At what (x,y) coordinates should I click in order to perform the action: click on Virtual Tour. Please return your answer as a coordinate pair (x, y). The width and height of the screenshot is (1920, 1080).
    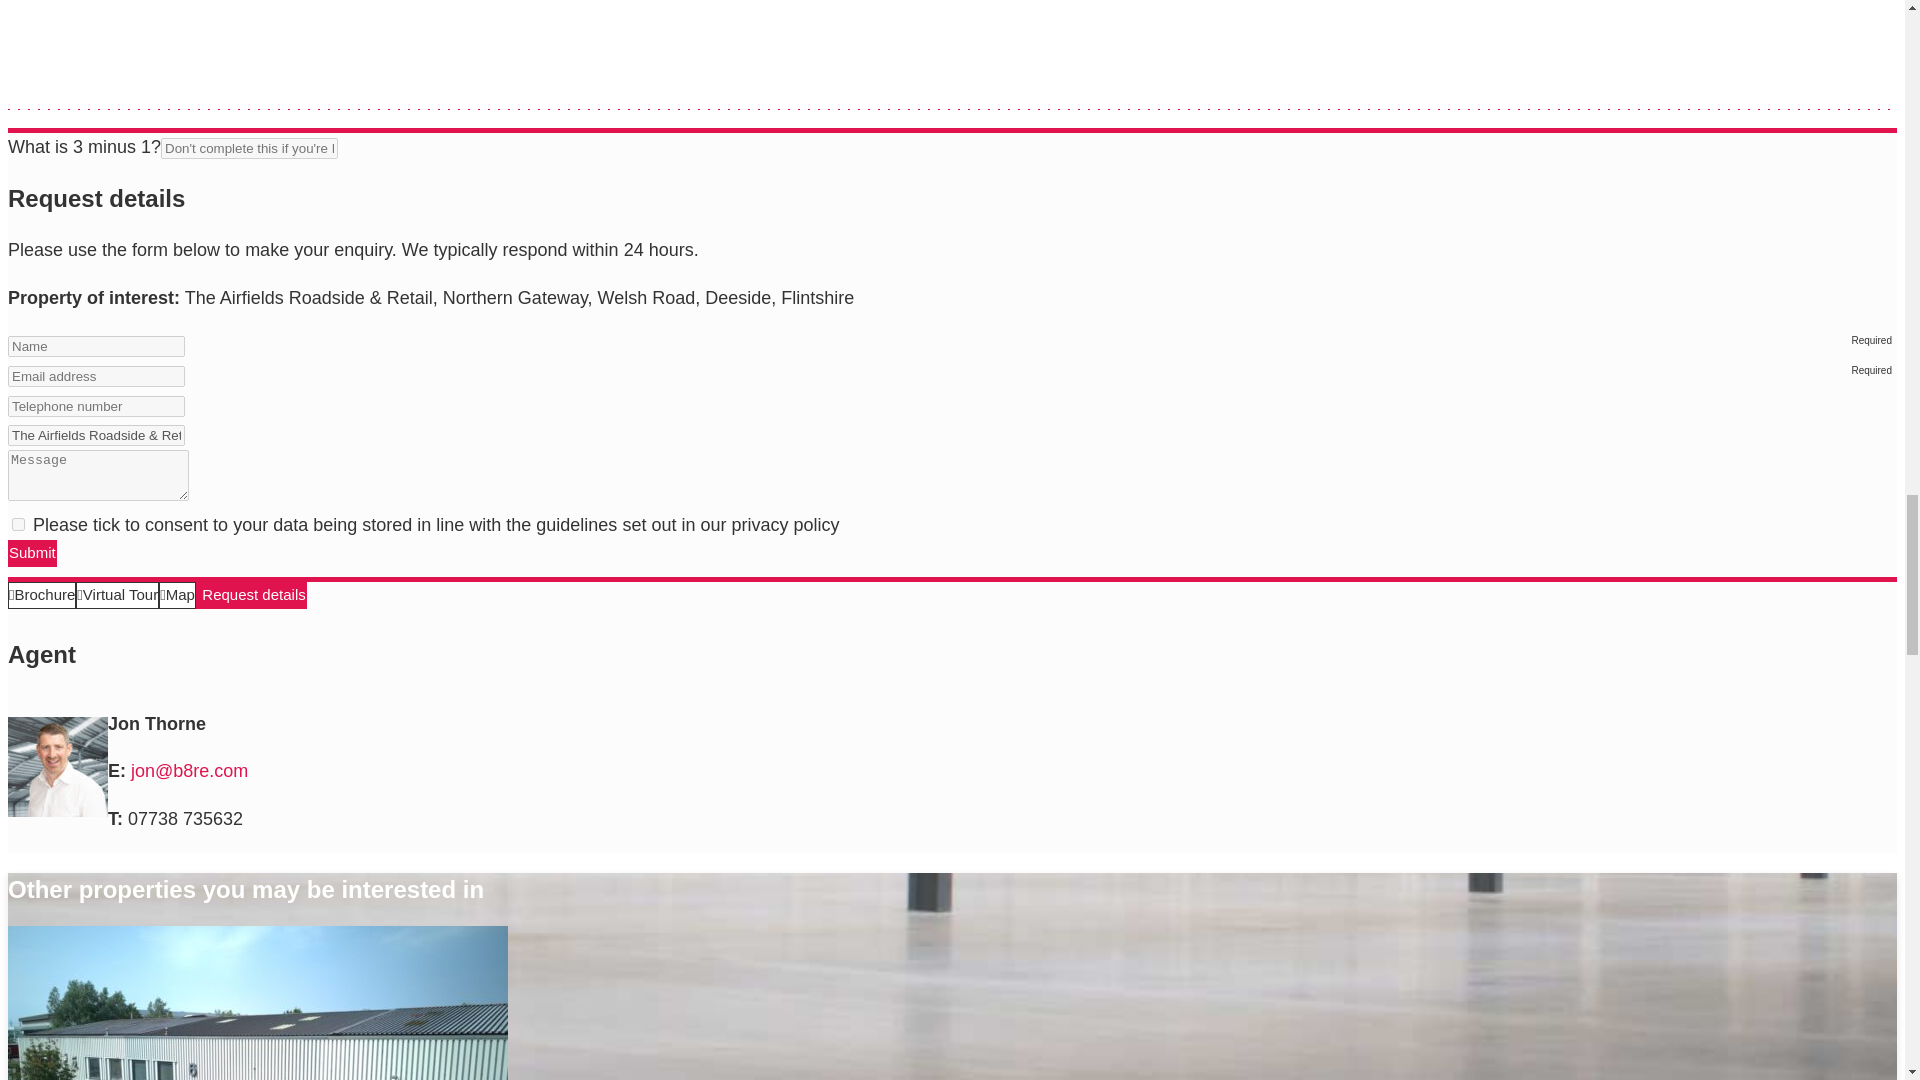
    Looking at the image, I should click on (118, 596).